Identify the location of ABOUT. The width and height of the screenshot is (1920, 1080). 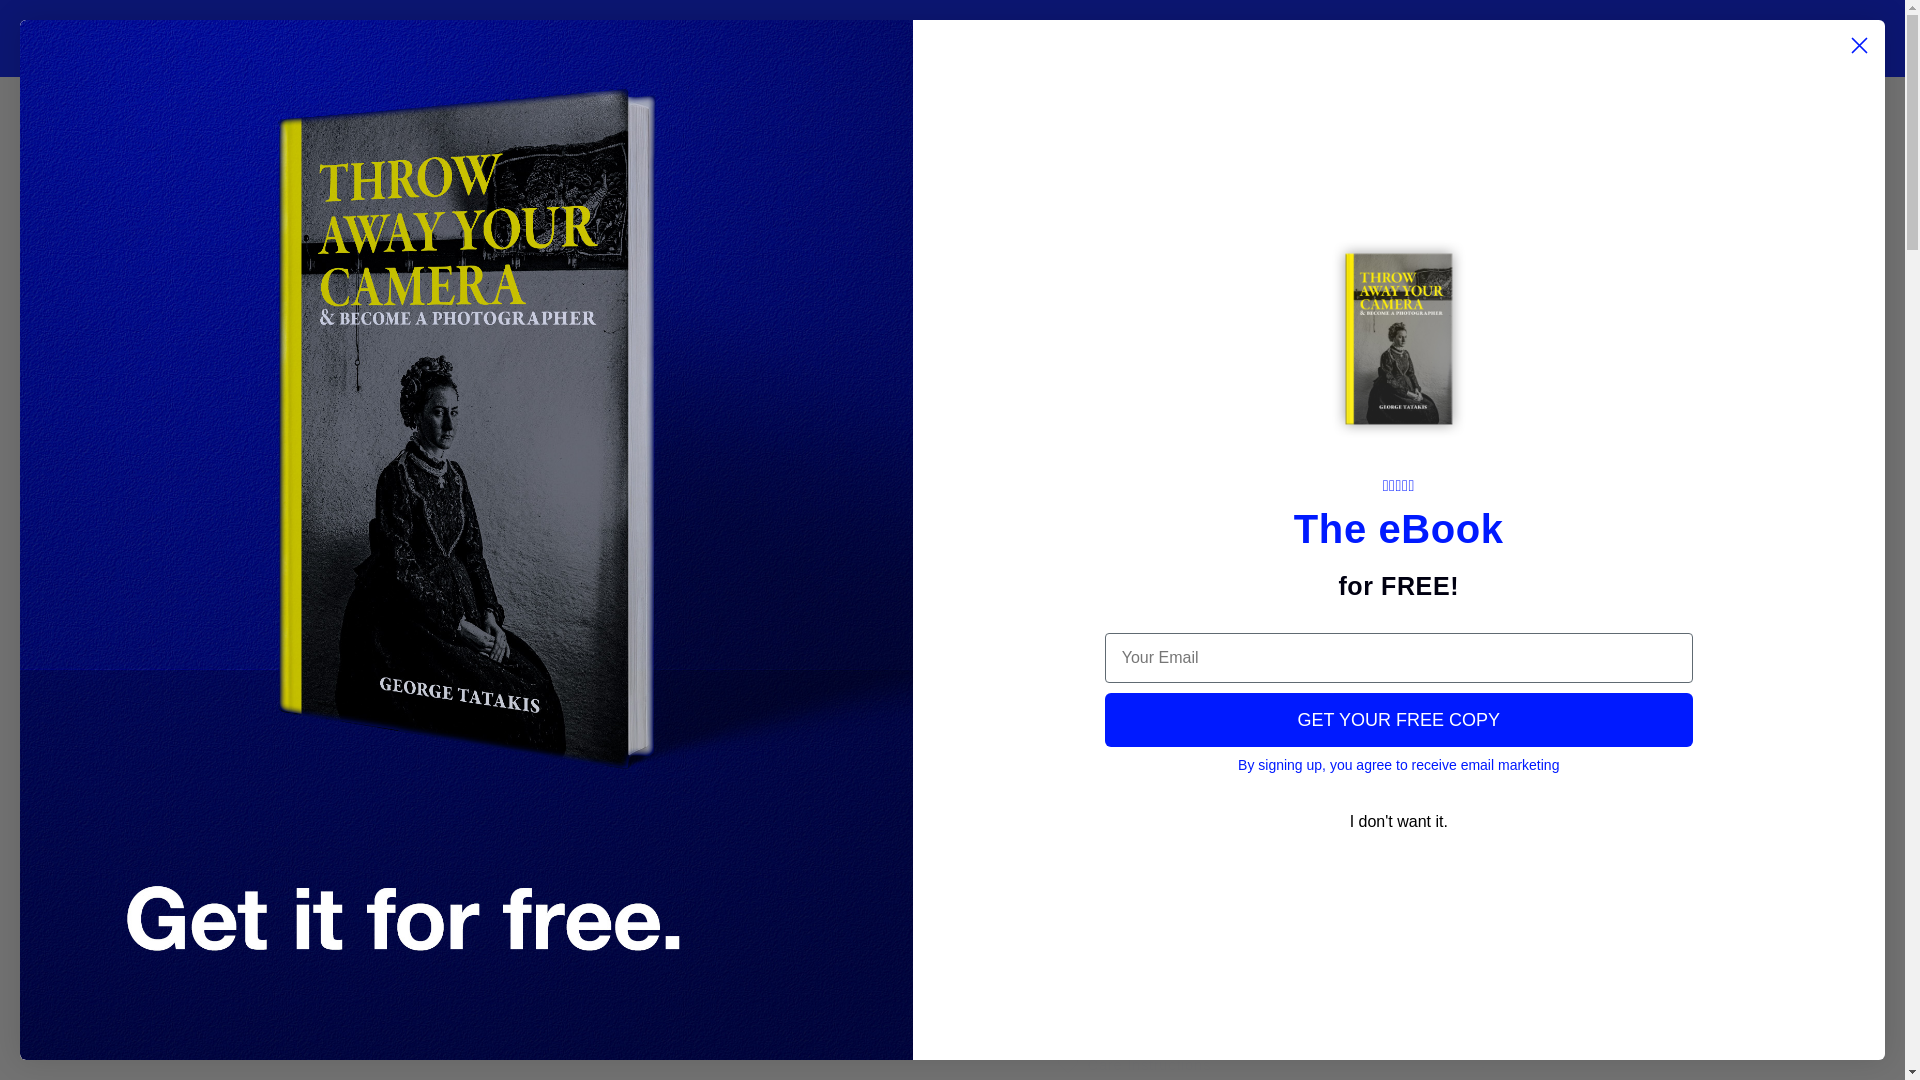
(728, 38).